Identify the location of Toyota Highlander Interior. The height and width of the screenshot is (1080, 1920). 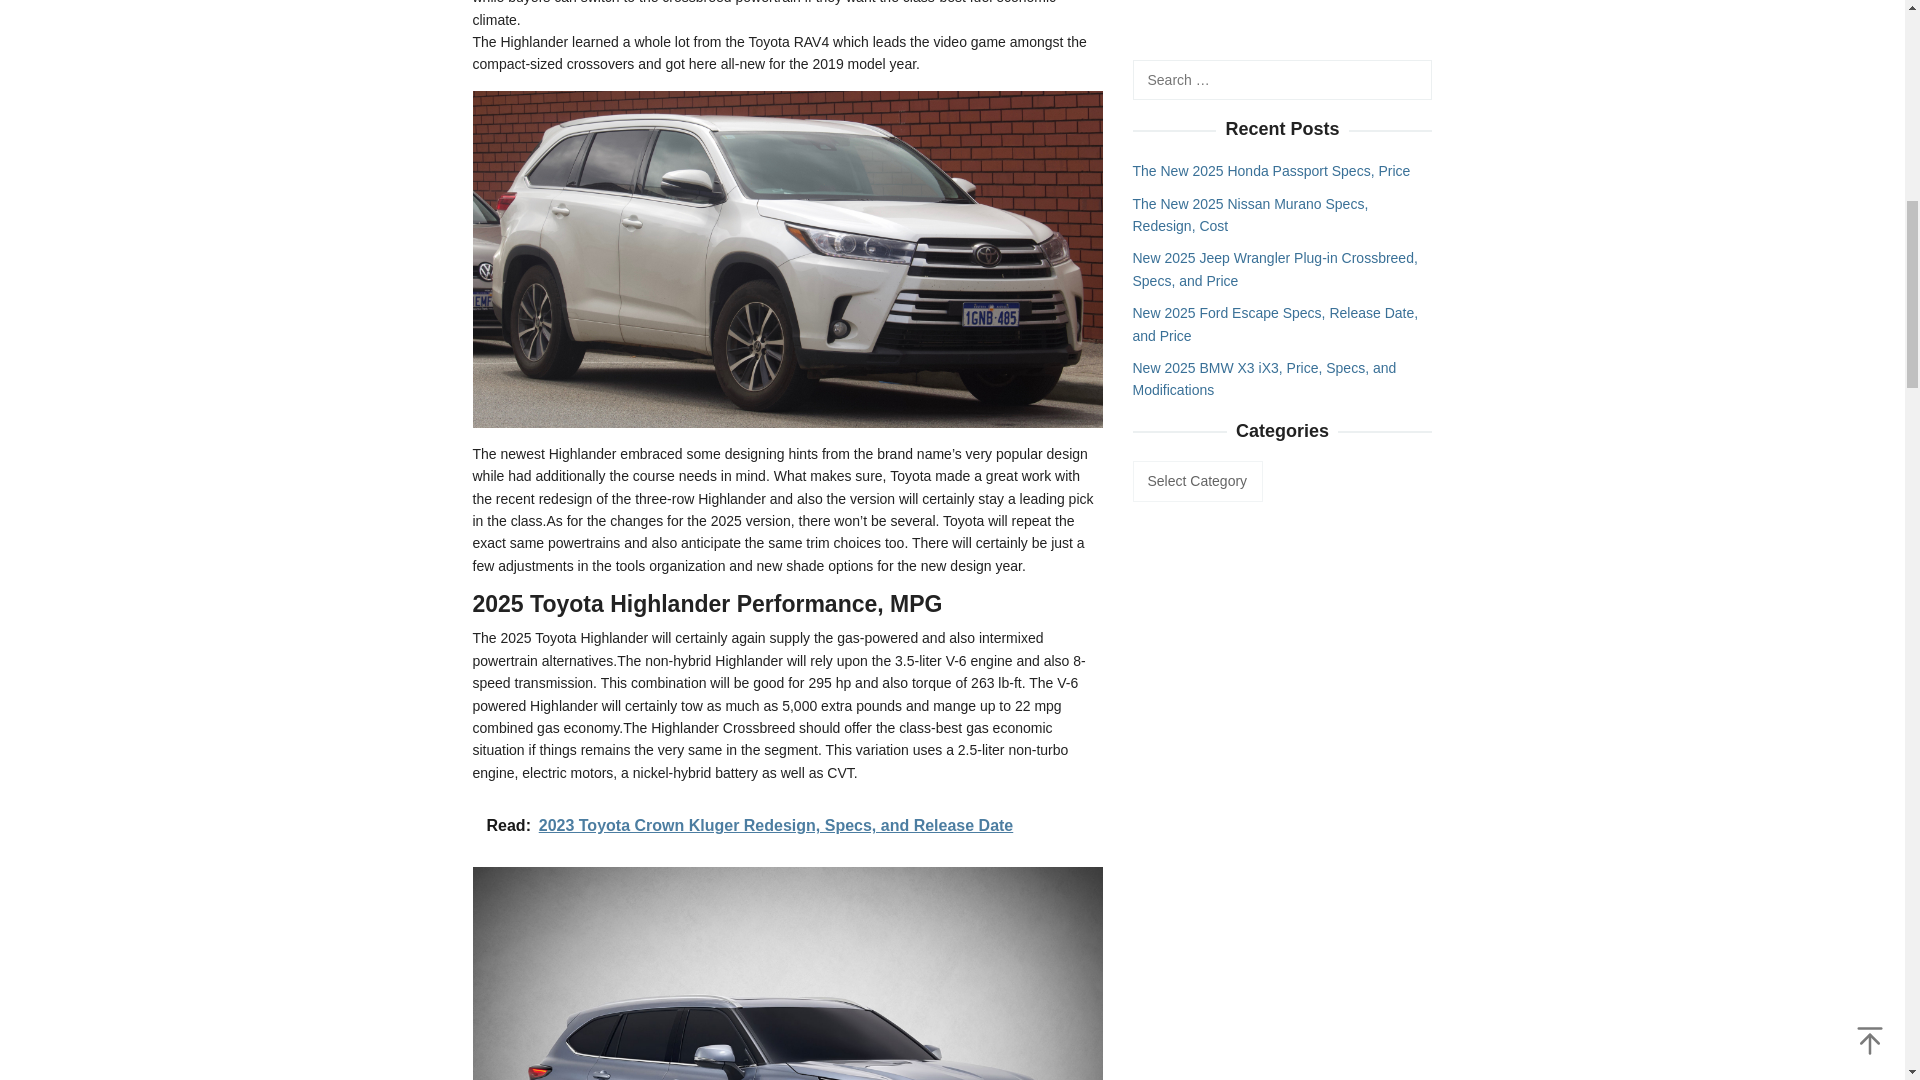
(787, 974).